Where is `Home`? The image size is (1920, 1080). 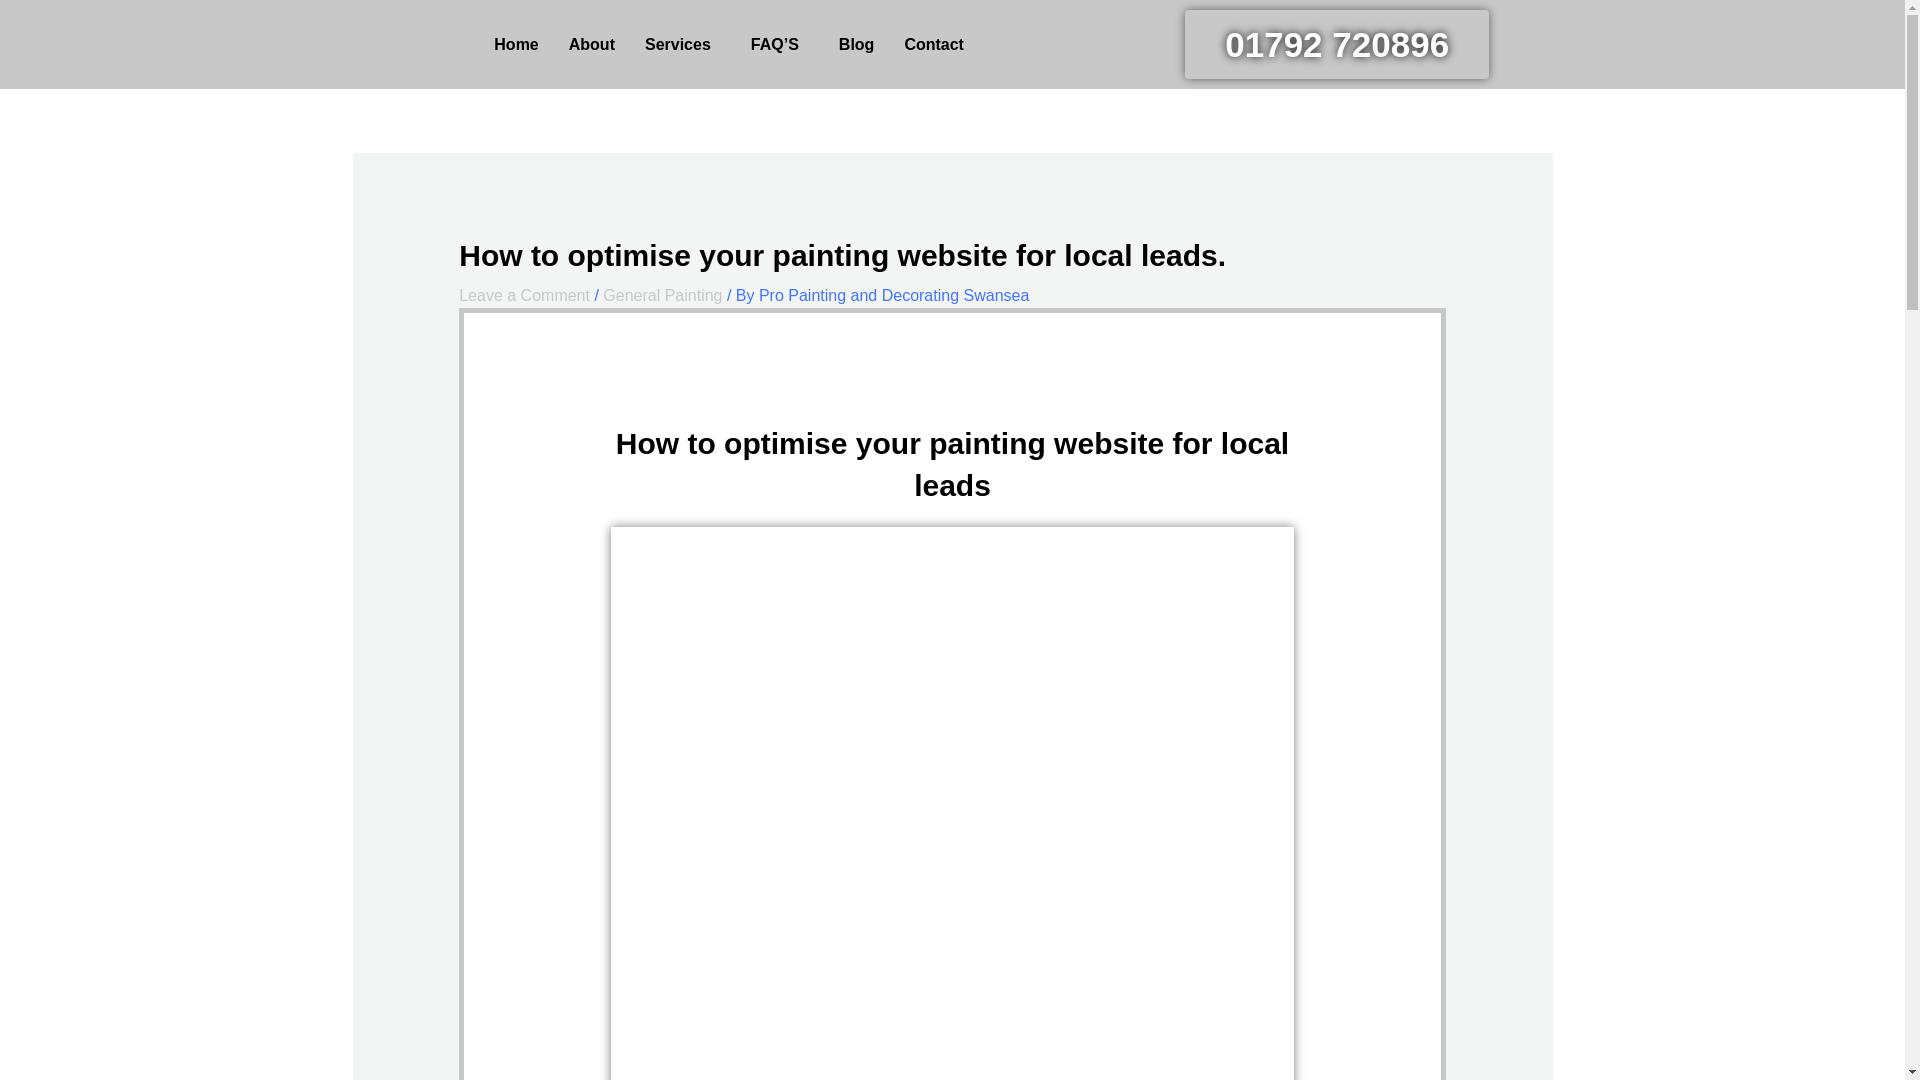 Home is located at coordinates (515, 44).